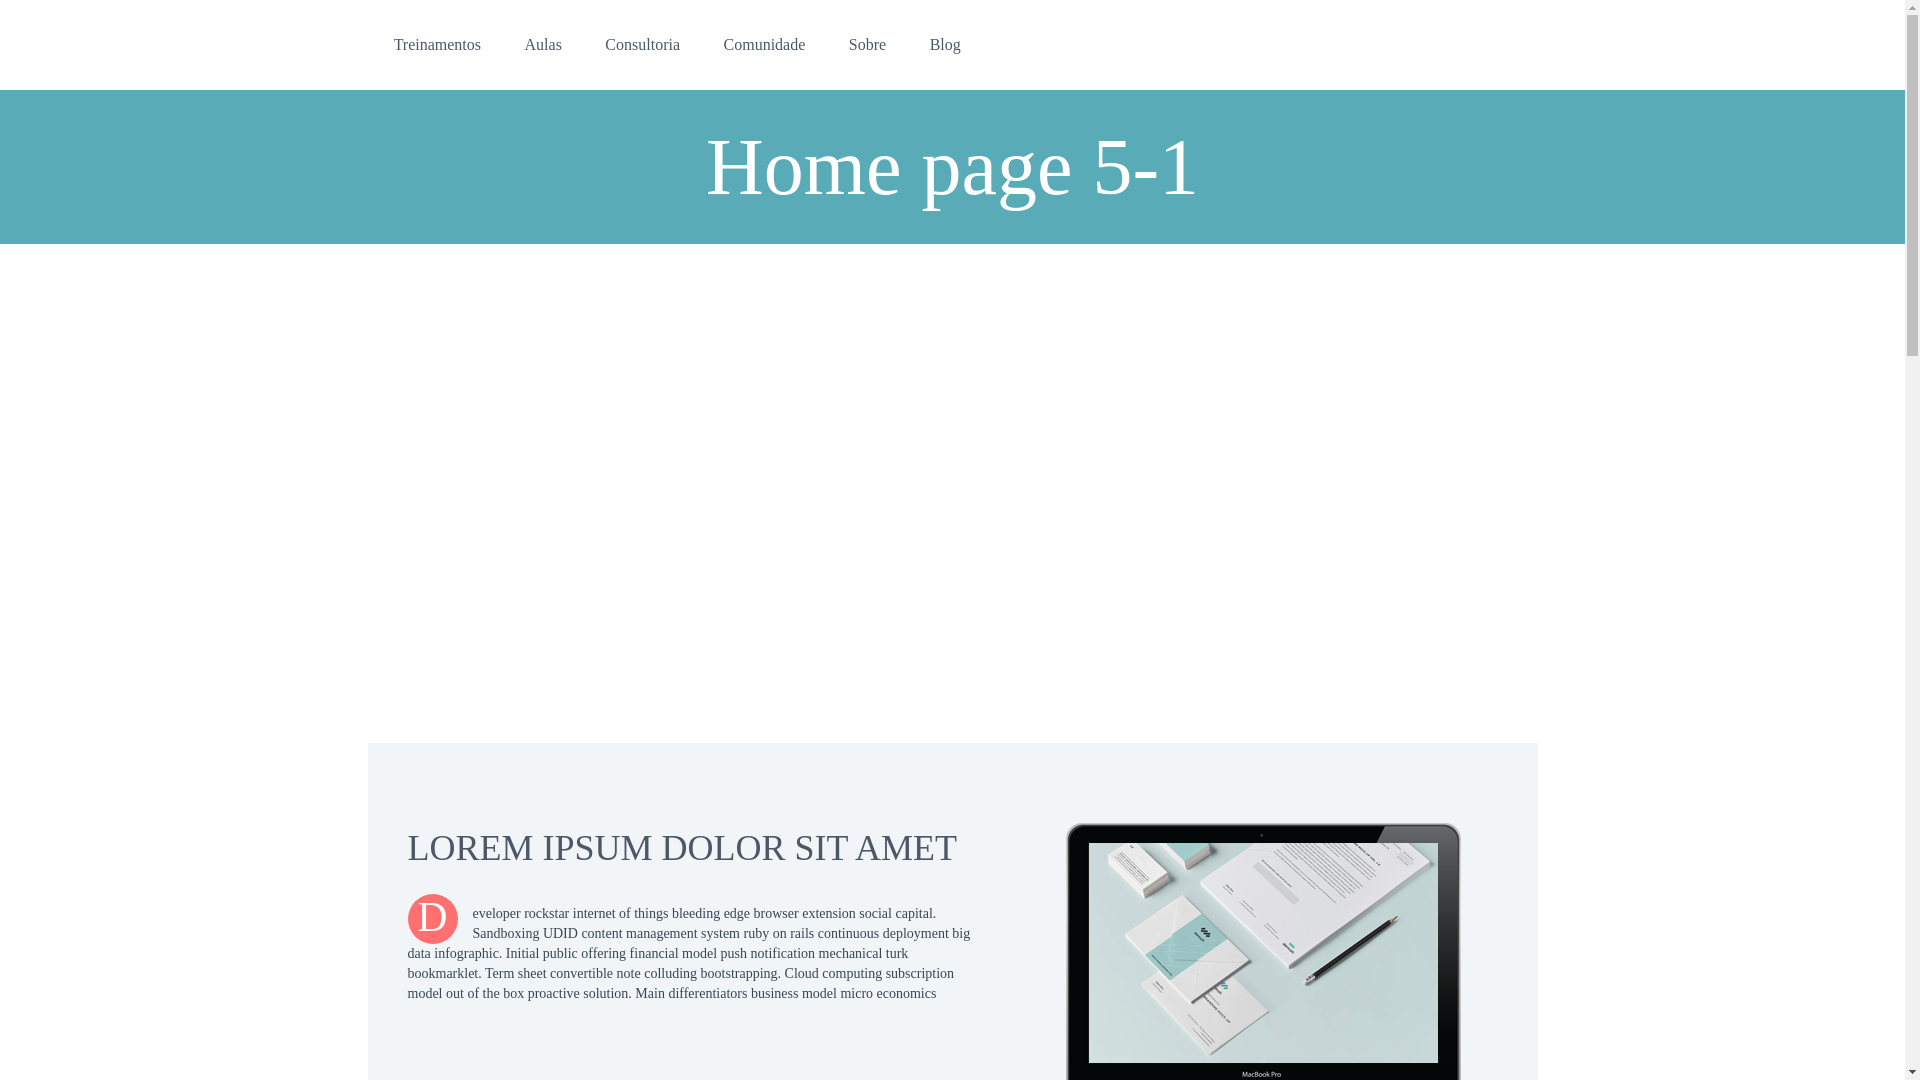  What do you see at coordinates (642, 44) in the screenshot?
I see `Consultoria` at bounding box center [642, 44].